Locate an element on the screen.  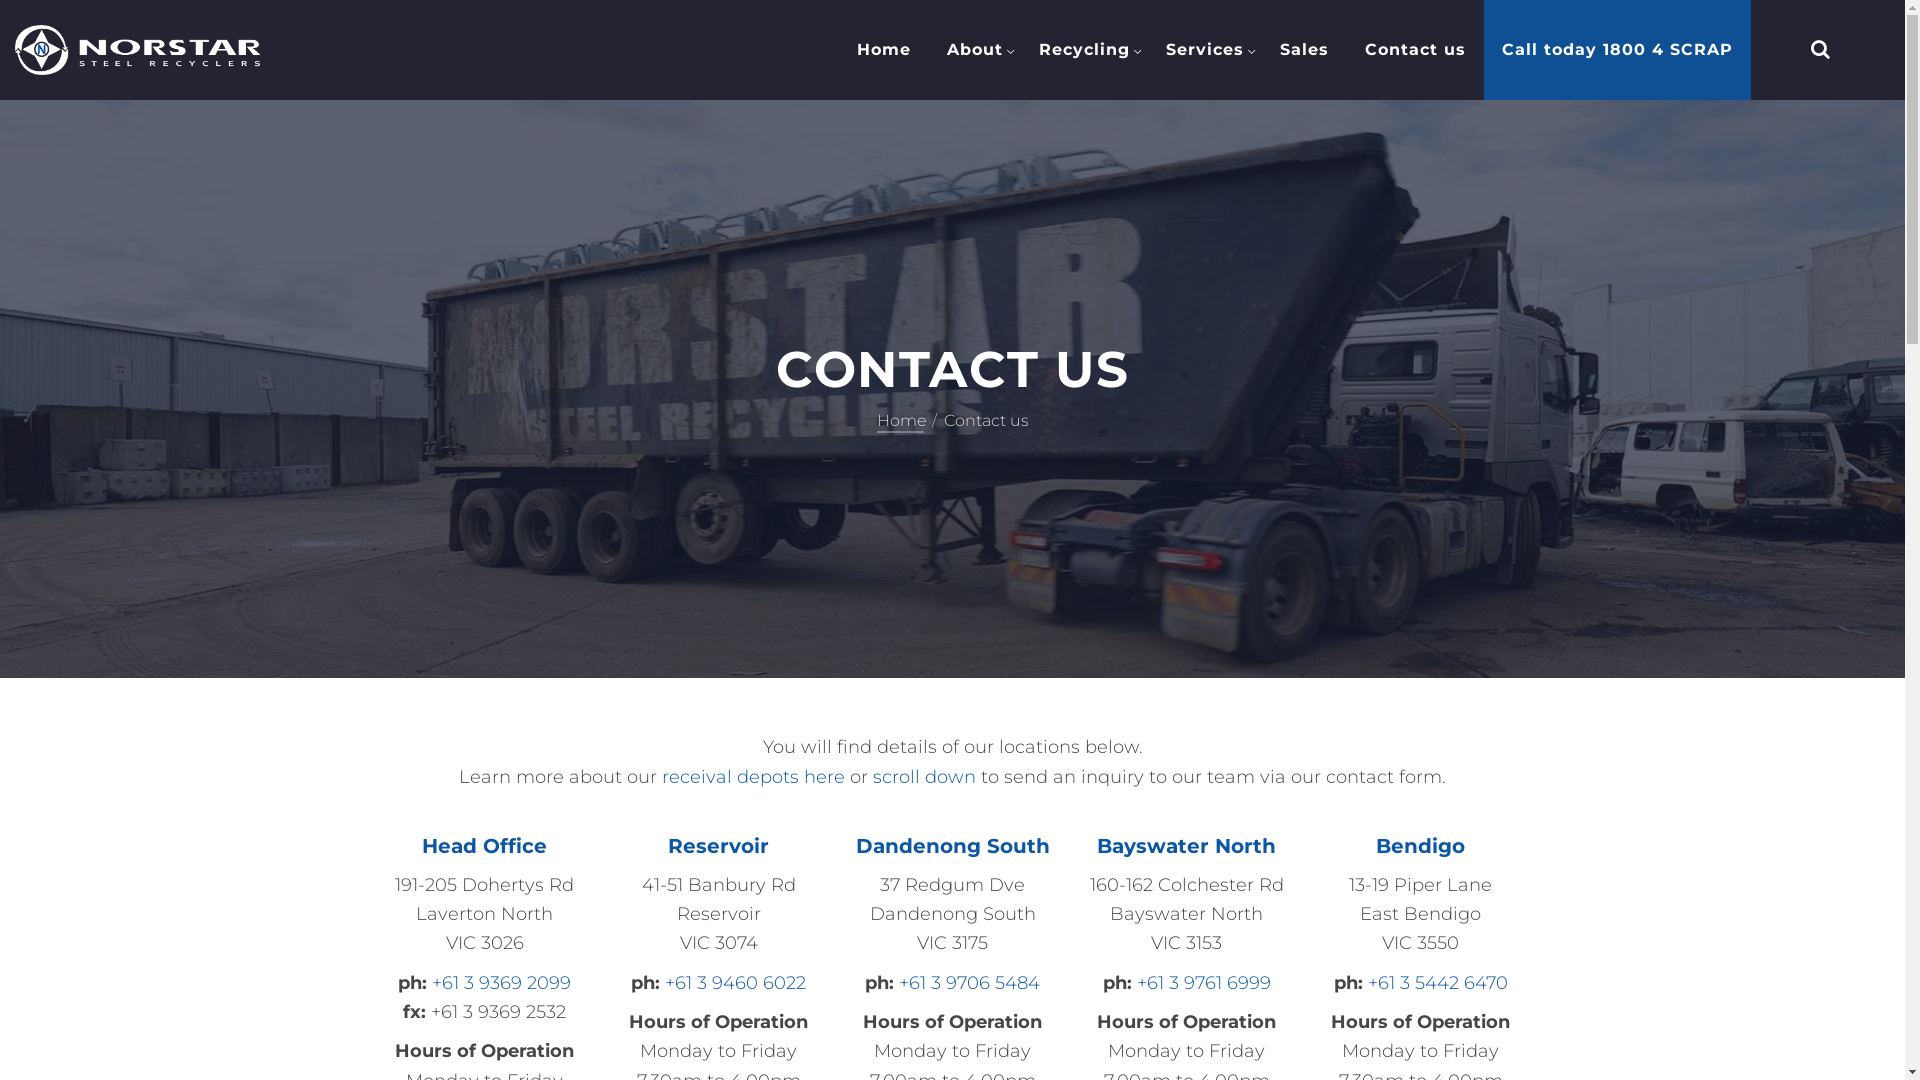
Contact us is located at coordinates (1416, 50).